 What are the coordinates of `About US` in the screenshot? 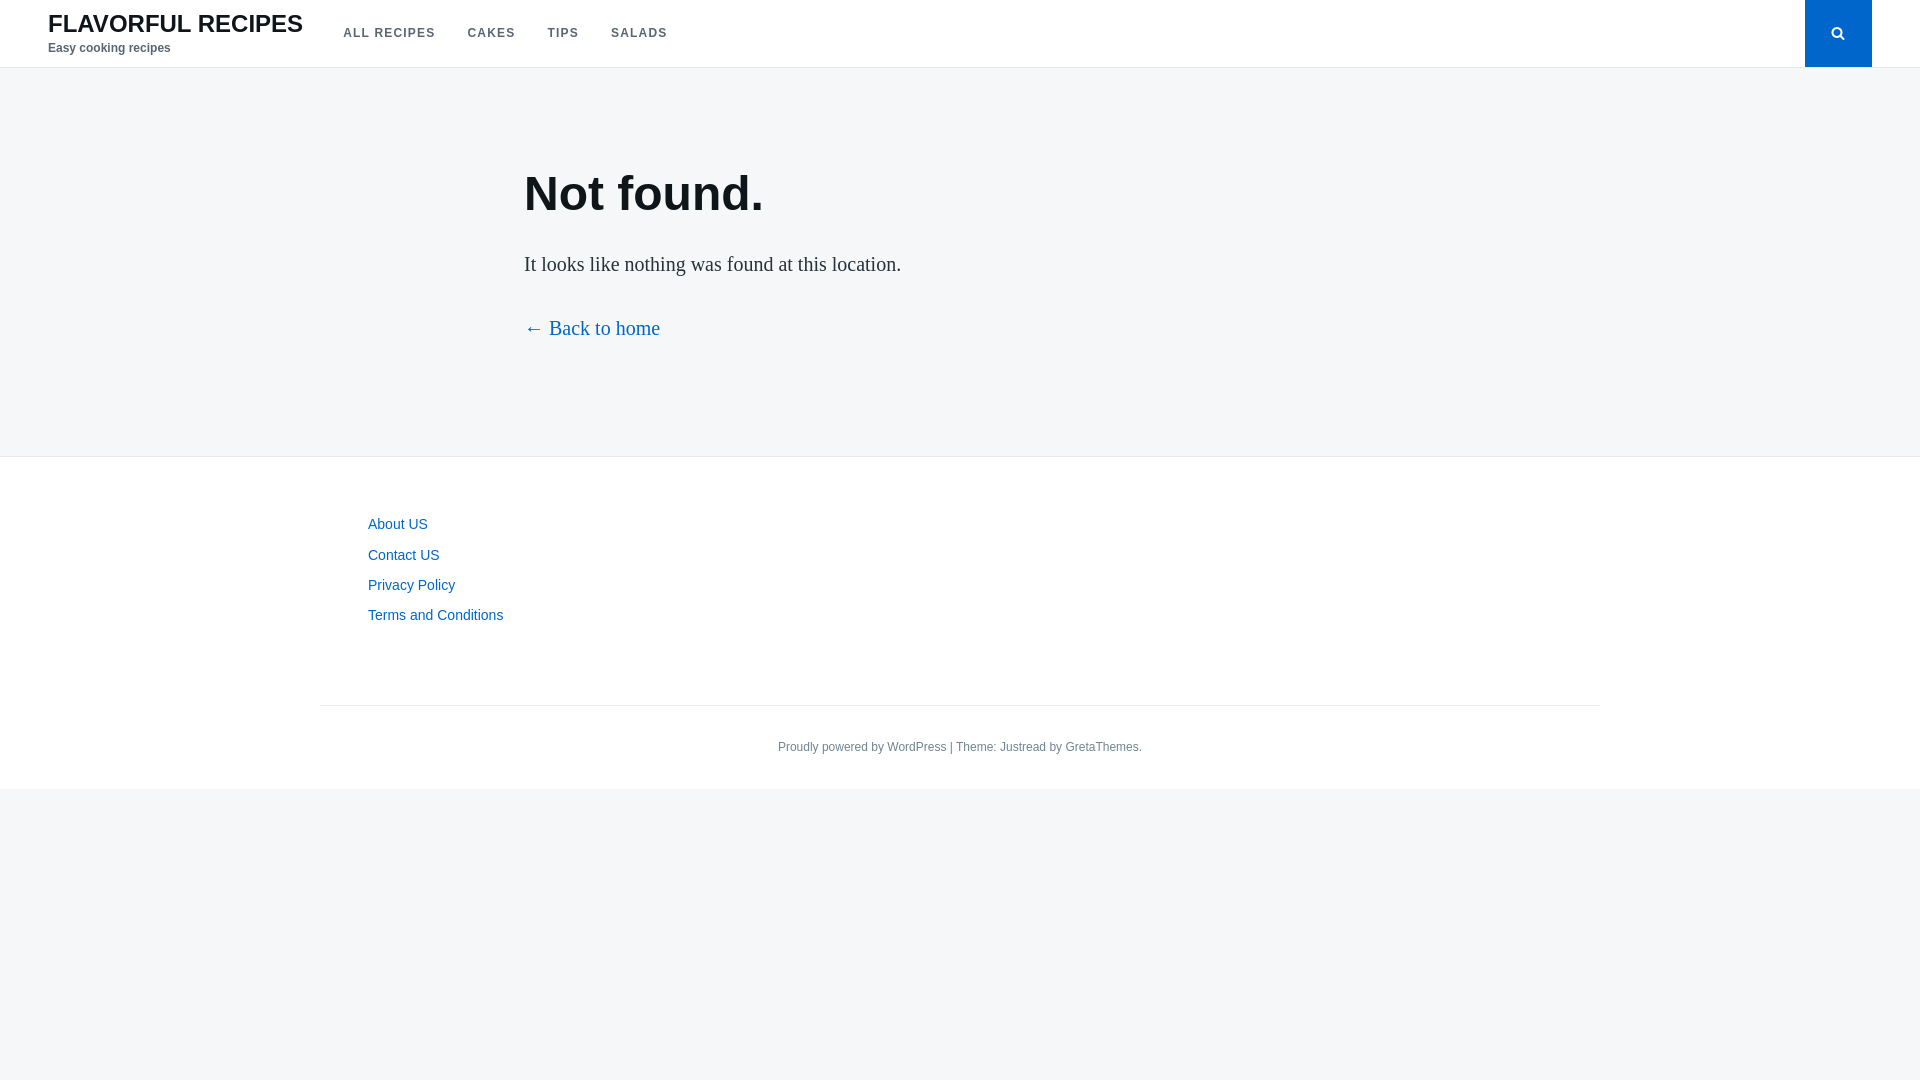 It's located at (398, 524).